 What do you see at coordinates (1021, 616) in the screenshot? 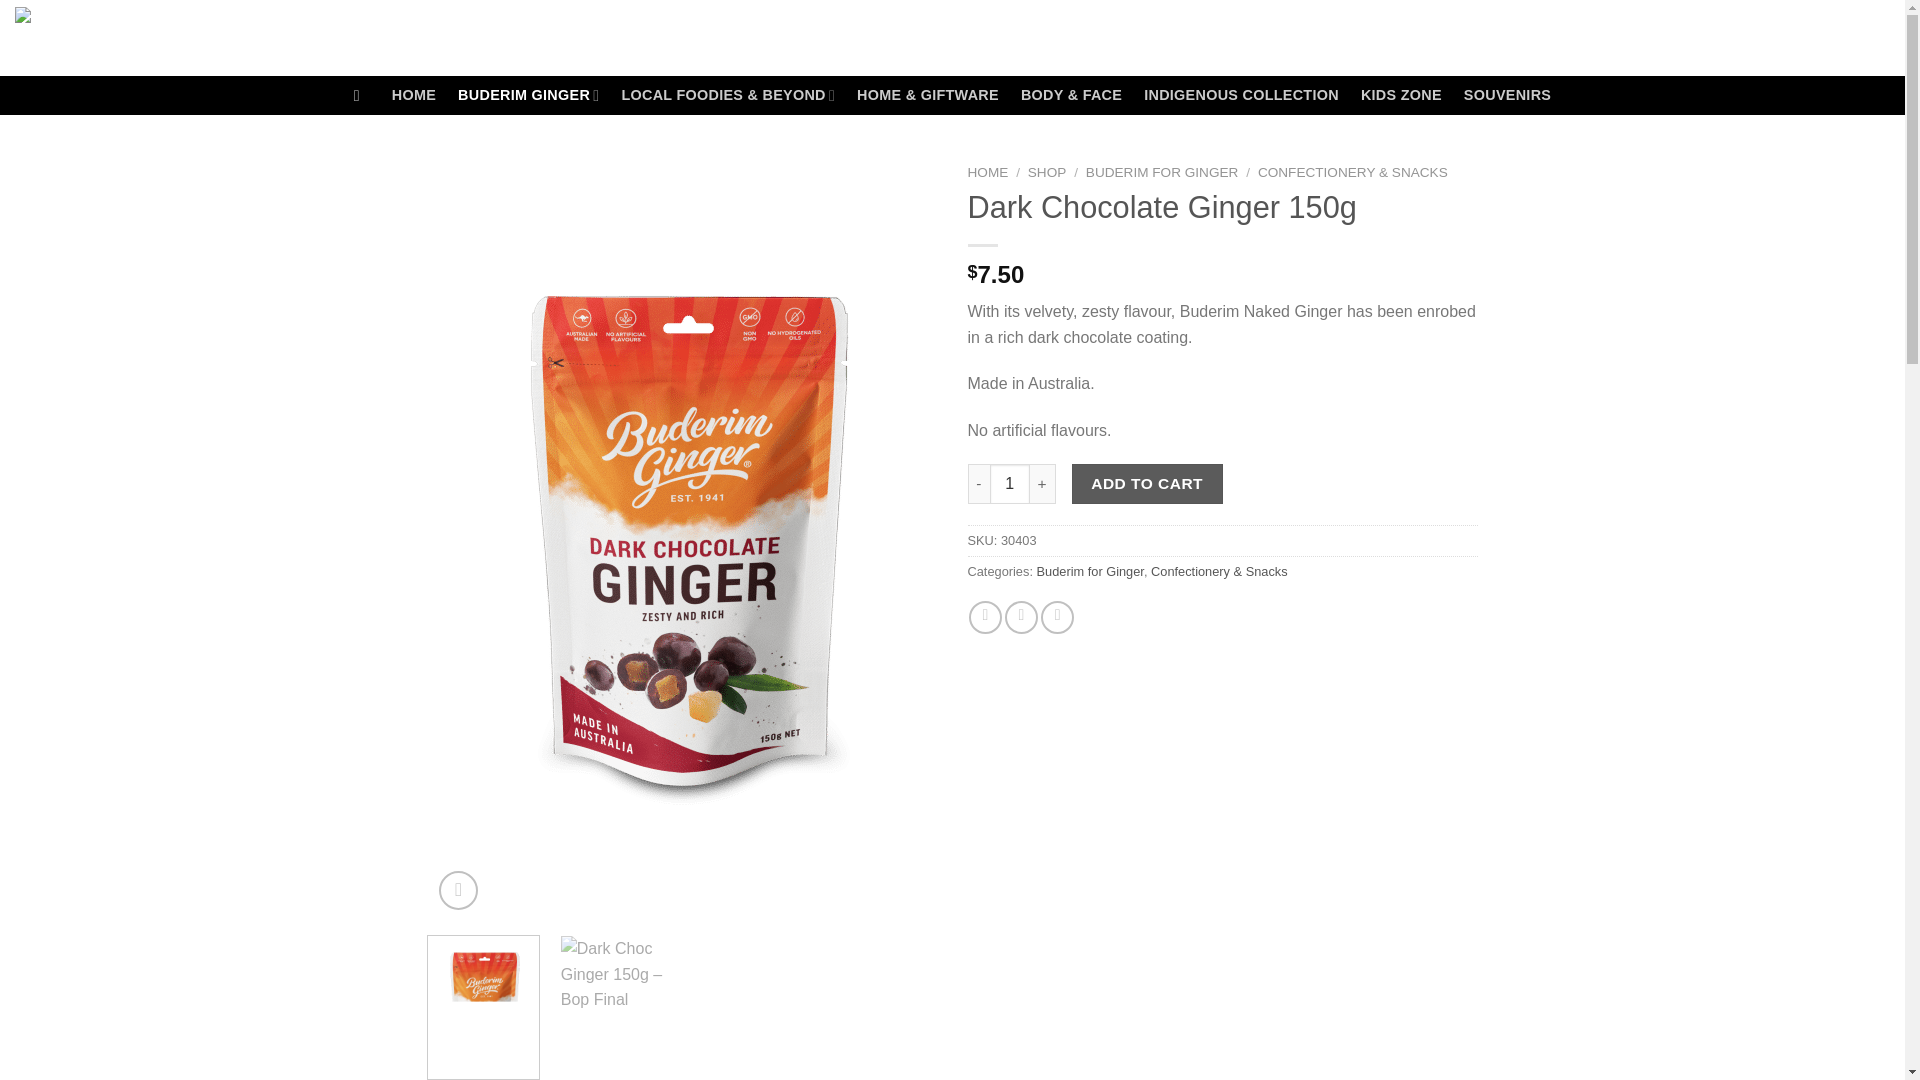
I see `Email to a Friend` at bounding box center [1021, 616].